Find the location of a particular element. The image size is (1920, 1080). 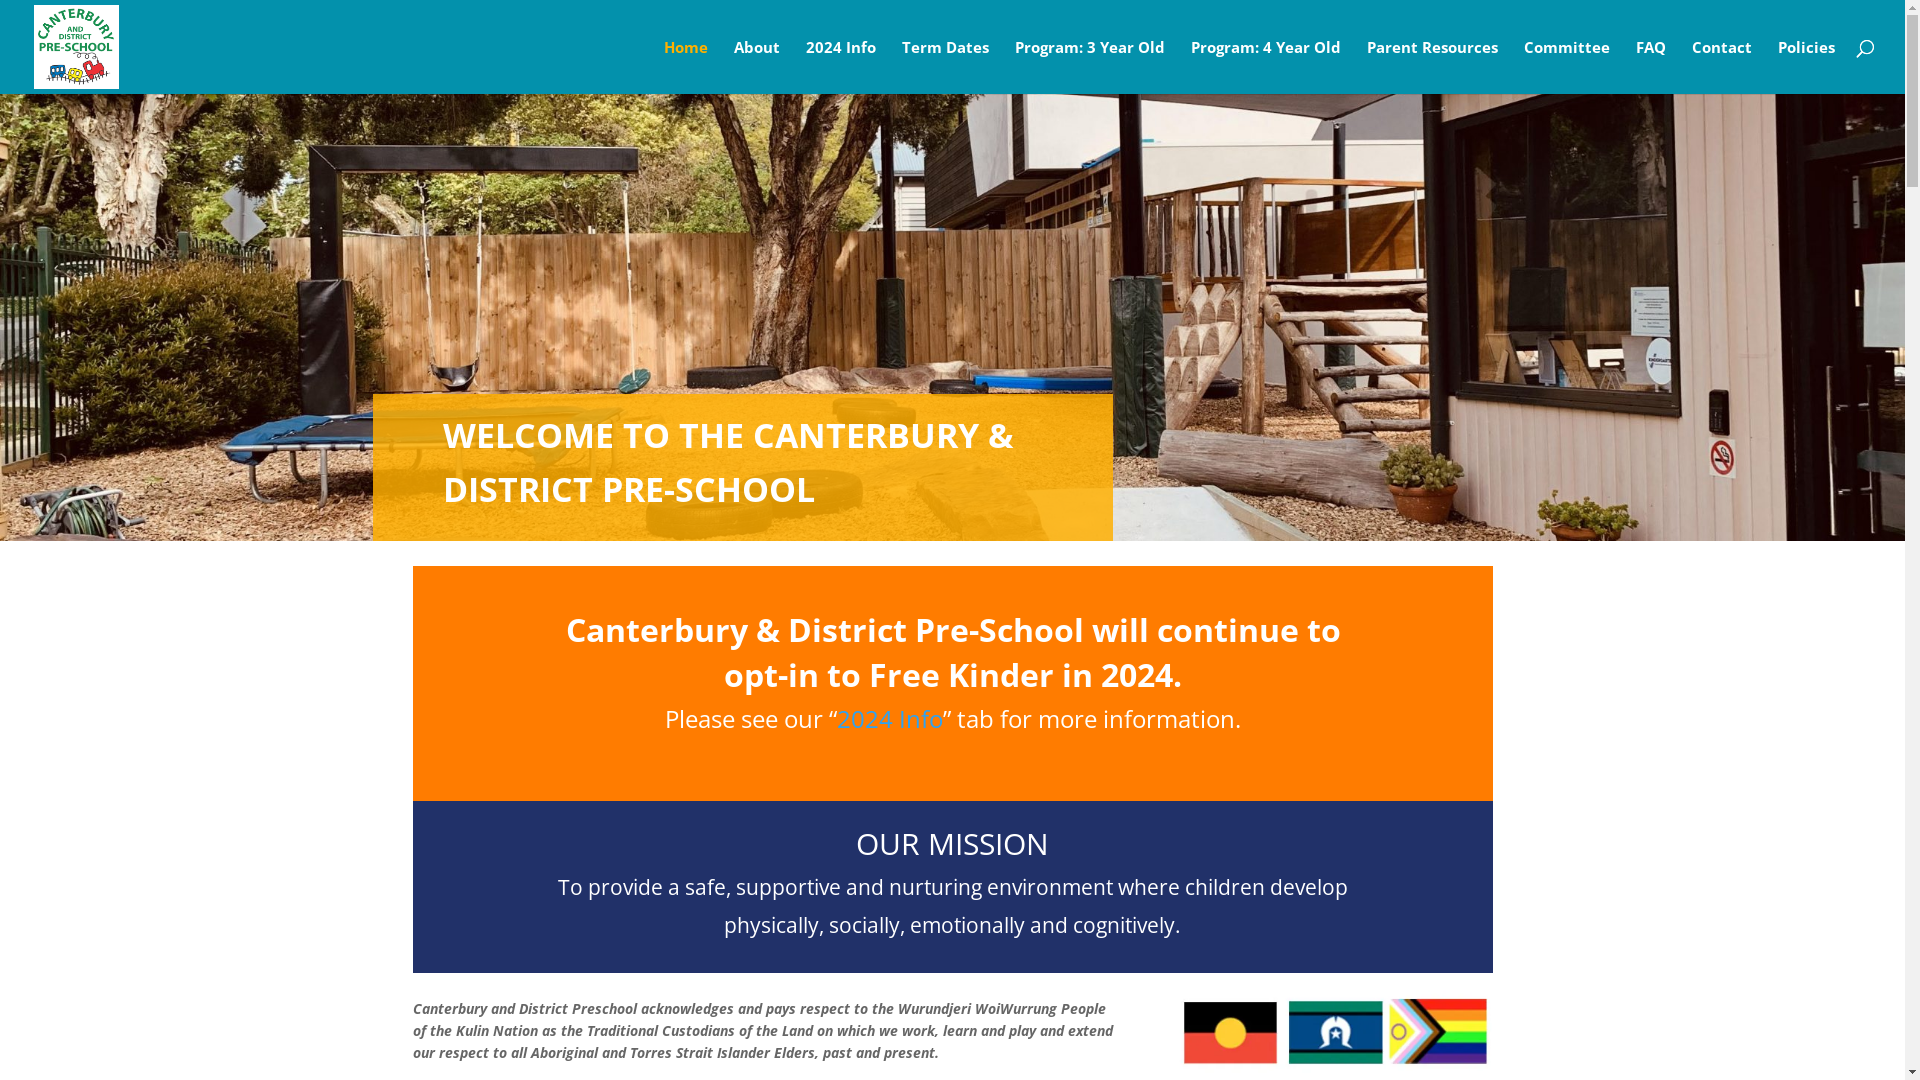

Program: 3 Year Old is located at coordinates (1090, 67).